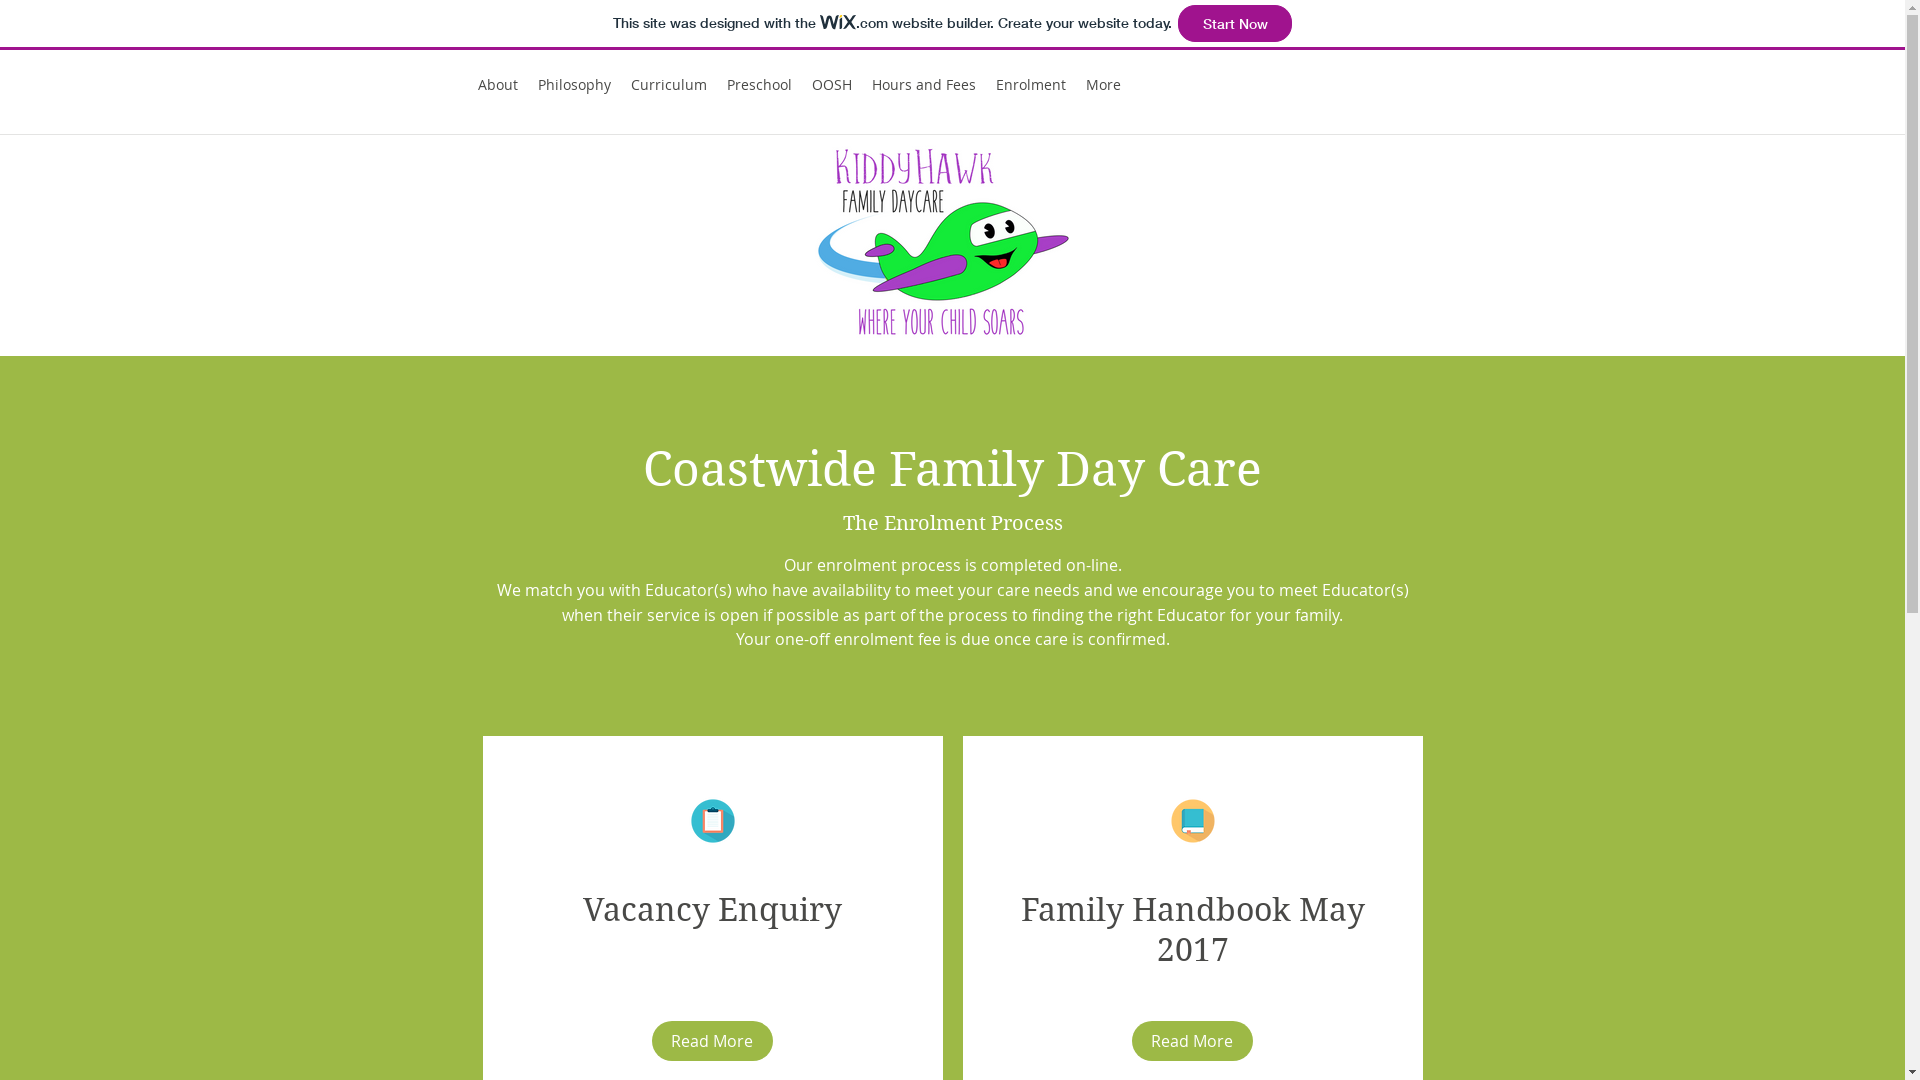 Image resolution: width=1920 pixels, height=1080 pixels. What do you see at coordinates (668, 85) in the screenshot?
I see `Curriculum` at bounding box center [668, 85].